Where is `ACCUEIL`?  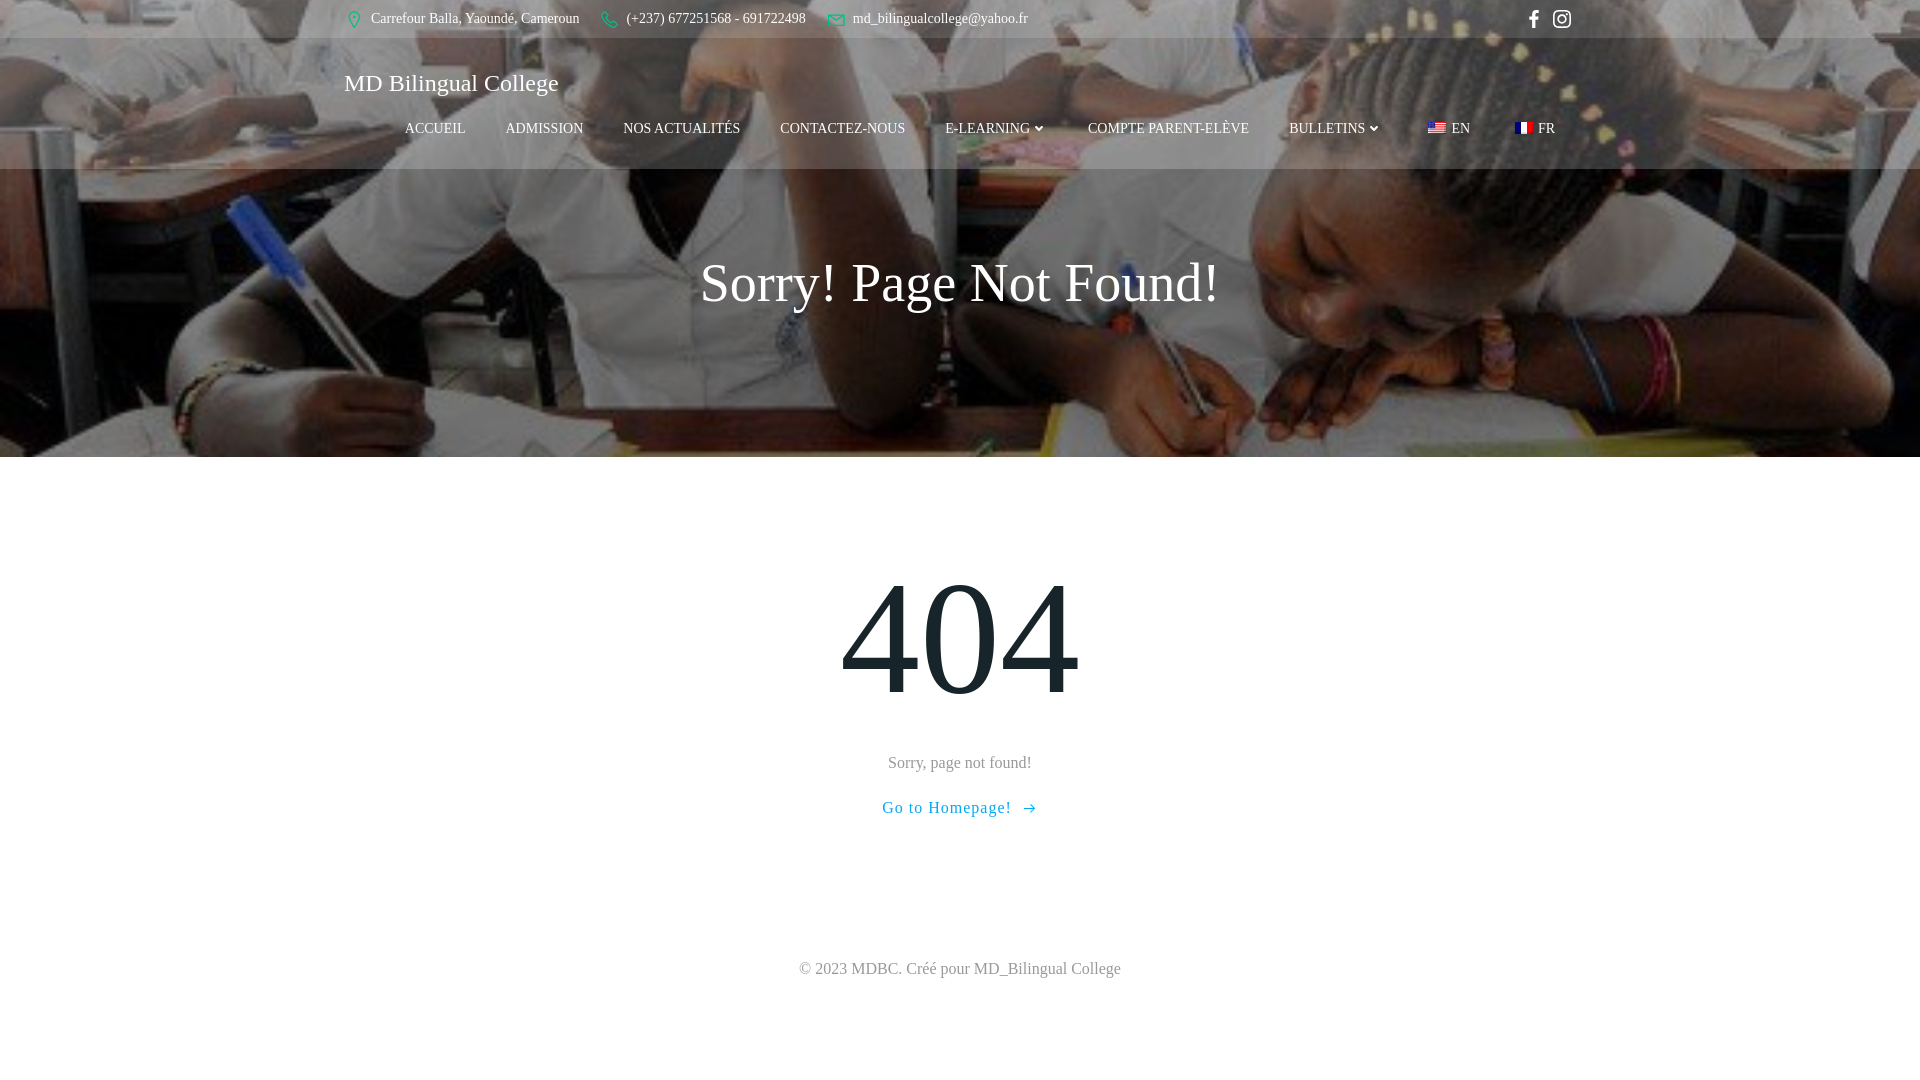 ACCUEIL is located at coordinates (436, 128).